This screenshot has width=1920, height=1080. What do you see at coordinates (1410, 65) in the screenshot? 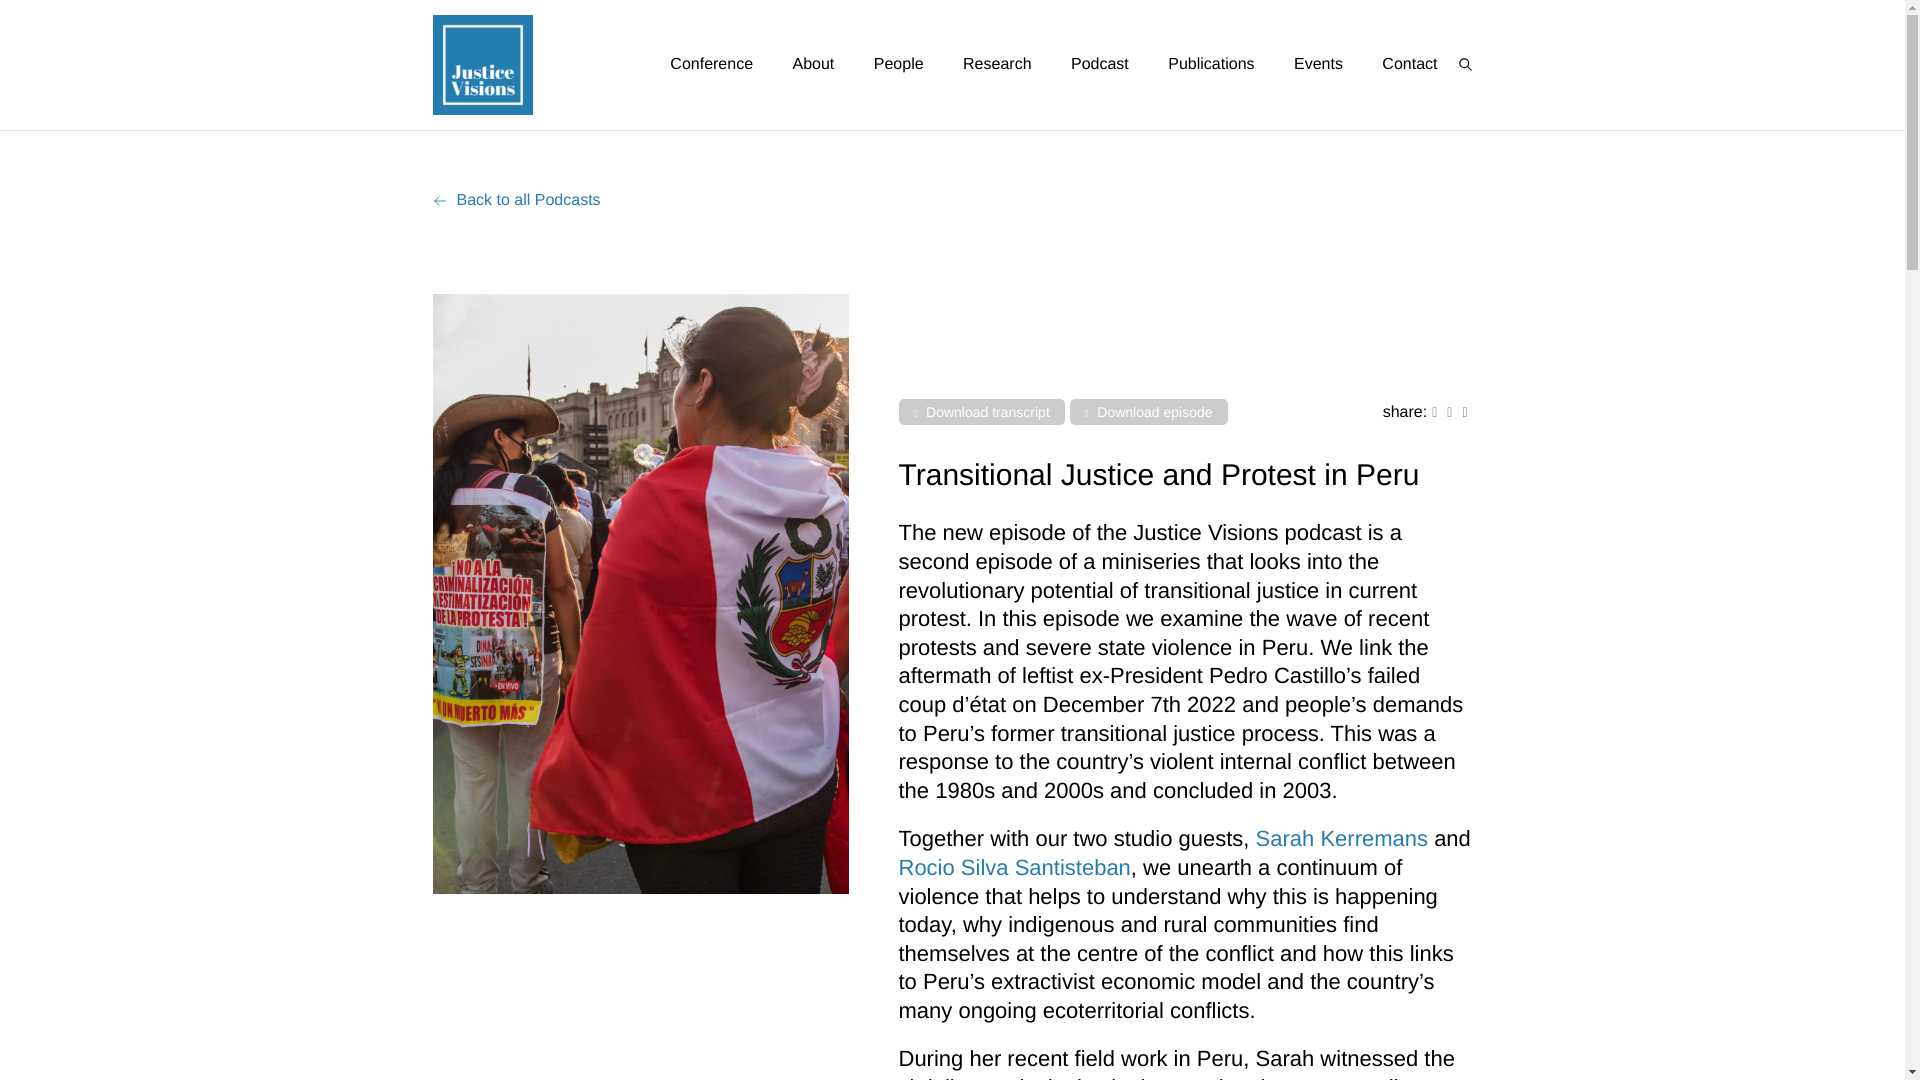
I see `Contact` at bounding box center [1410, 65].